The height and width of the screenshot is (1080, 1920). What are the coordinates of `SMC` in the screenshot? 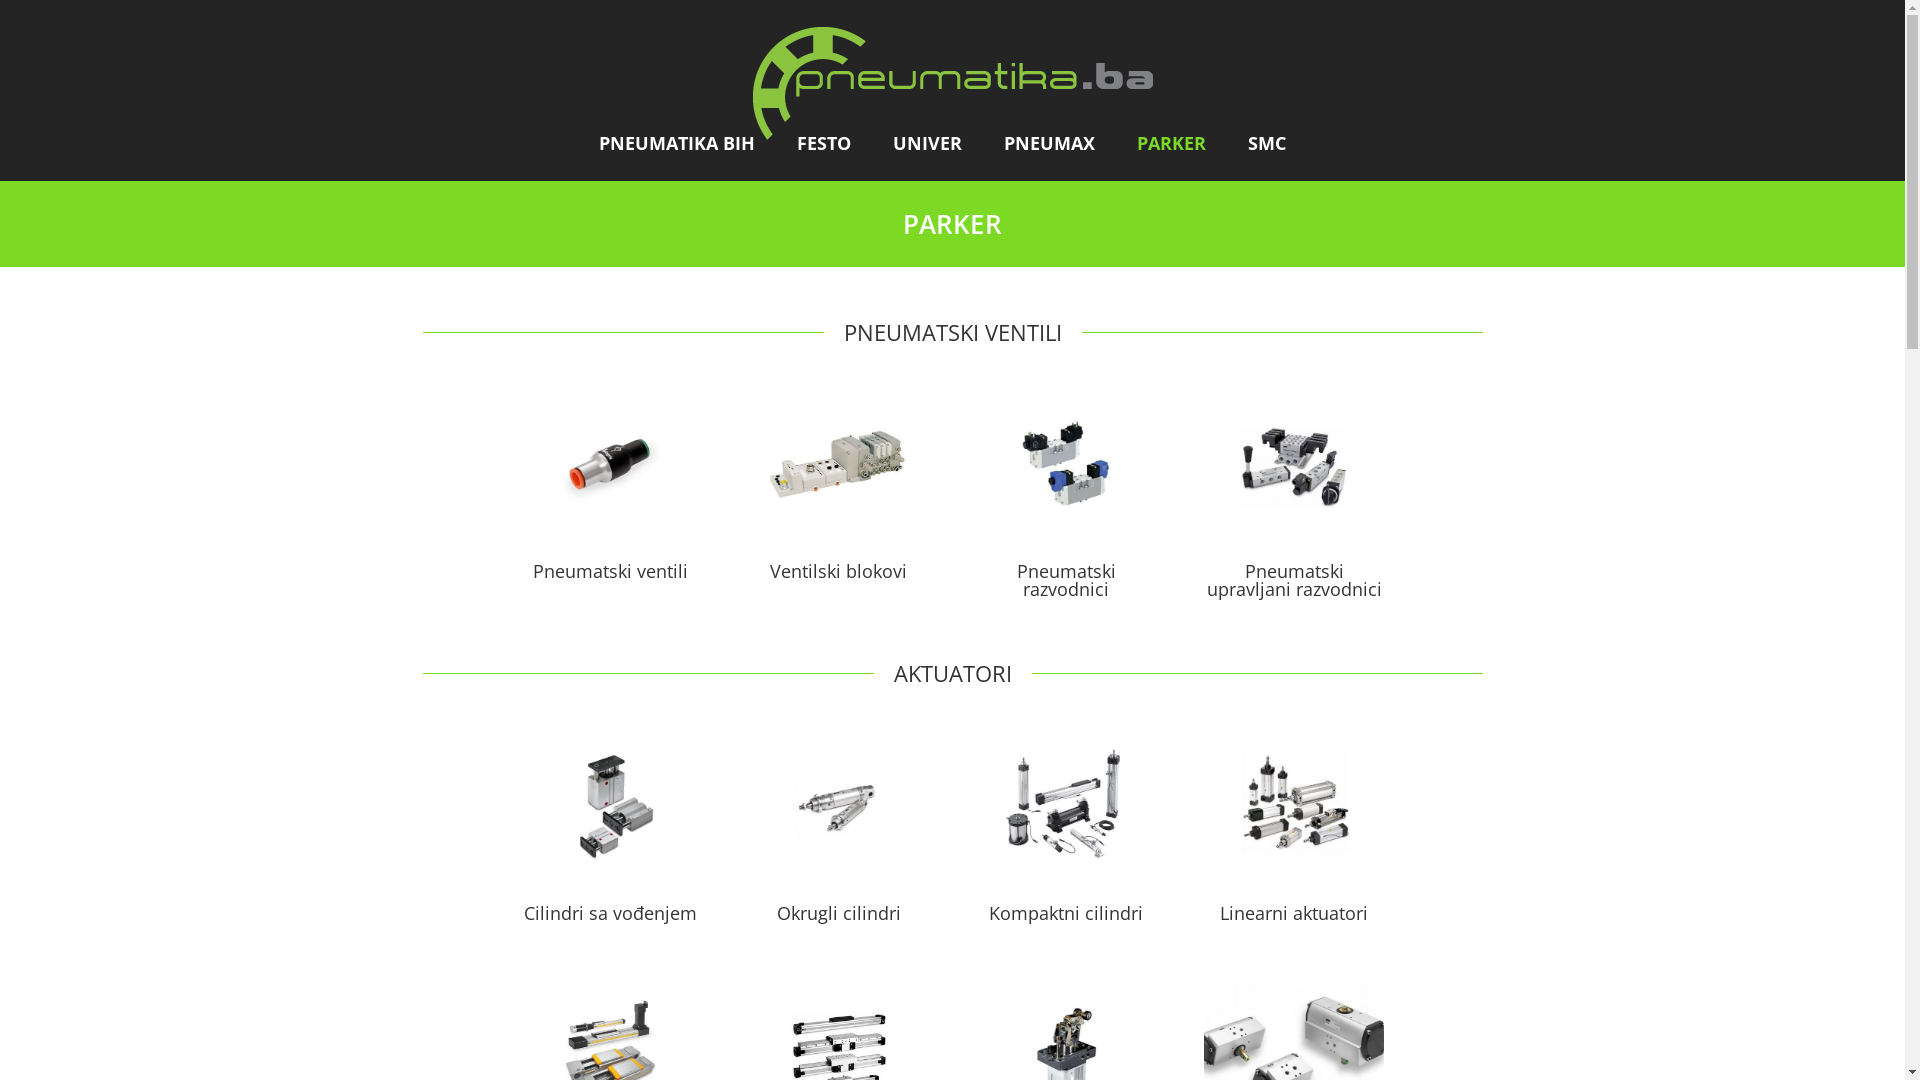 It's located at (1277, 143).